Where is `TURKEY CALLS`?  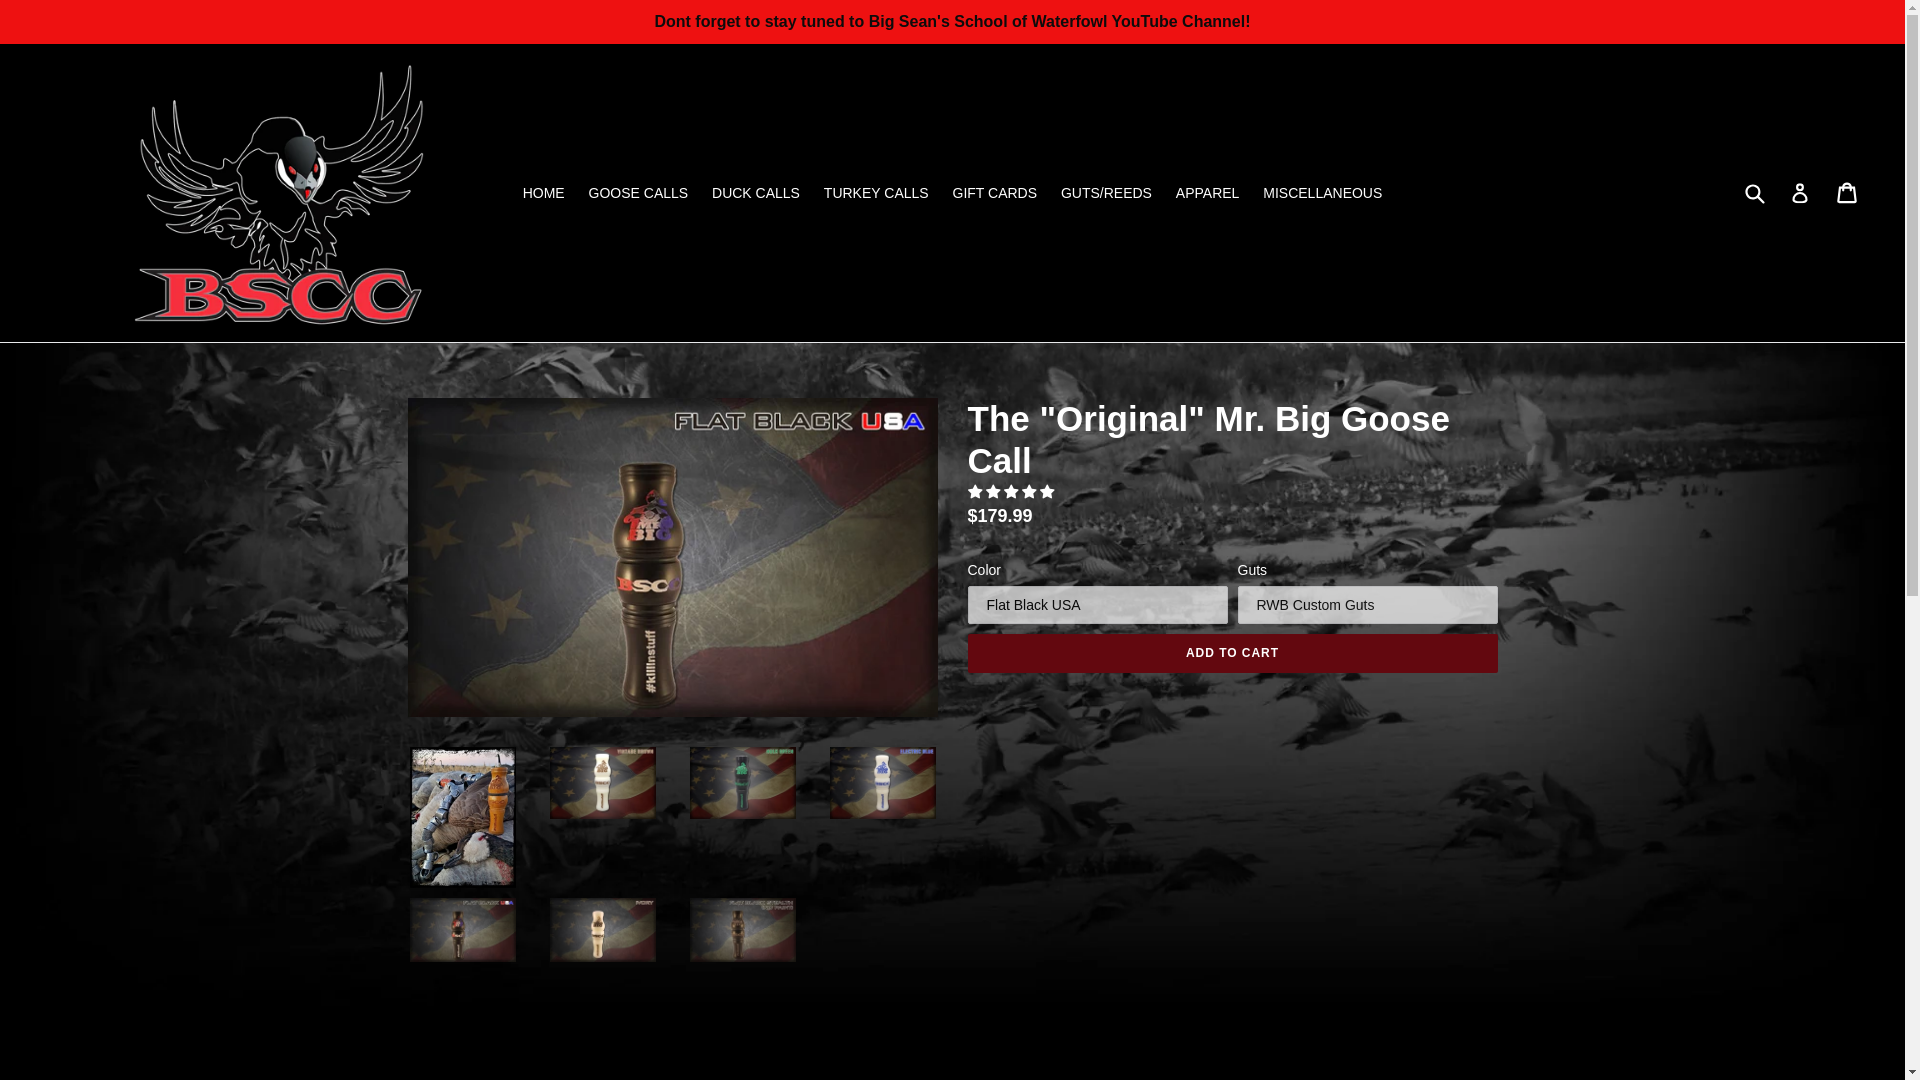
TURKEY CALLS is located at coordinates (876, 194).